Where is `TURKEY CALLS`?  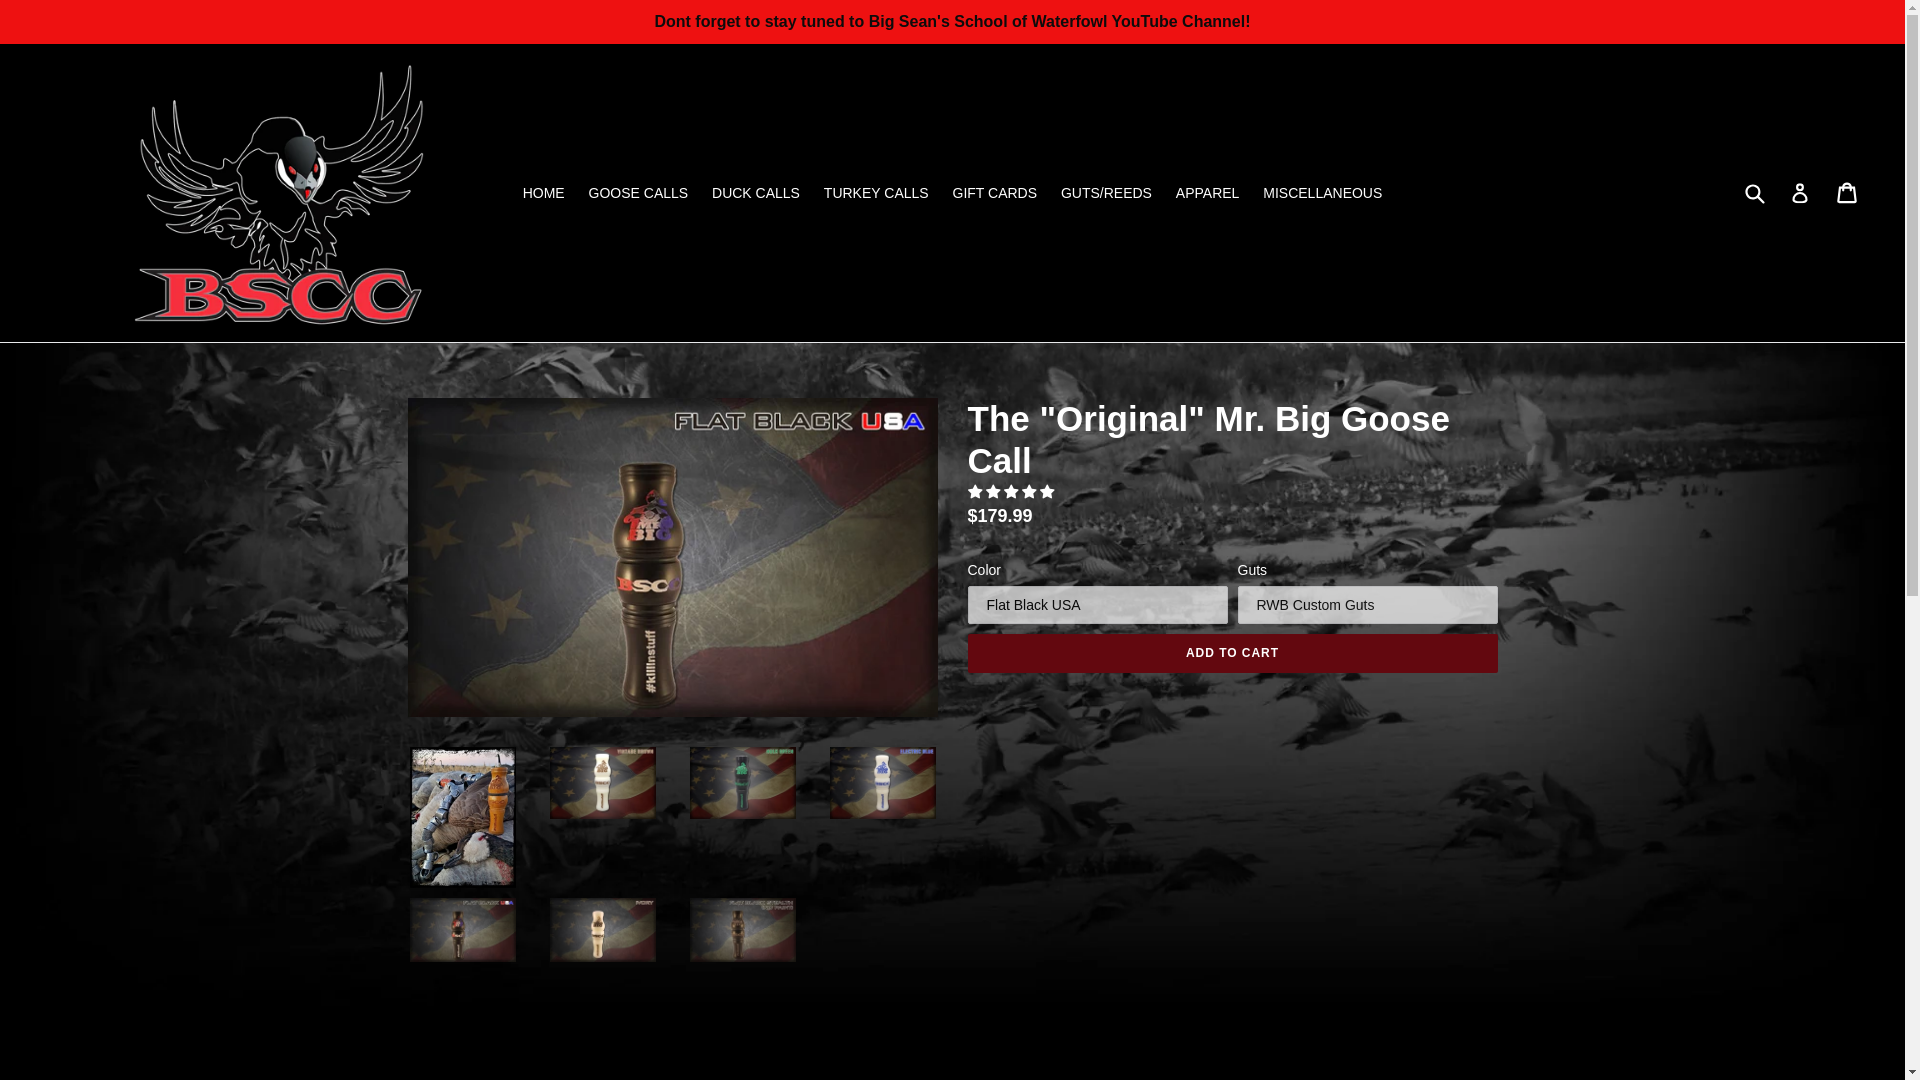
TURKEY CALLS is located at coordinates (876, 194).